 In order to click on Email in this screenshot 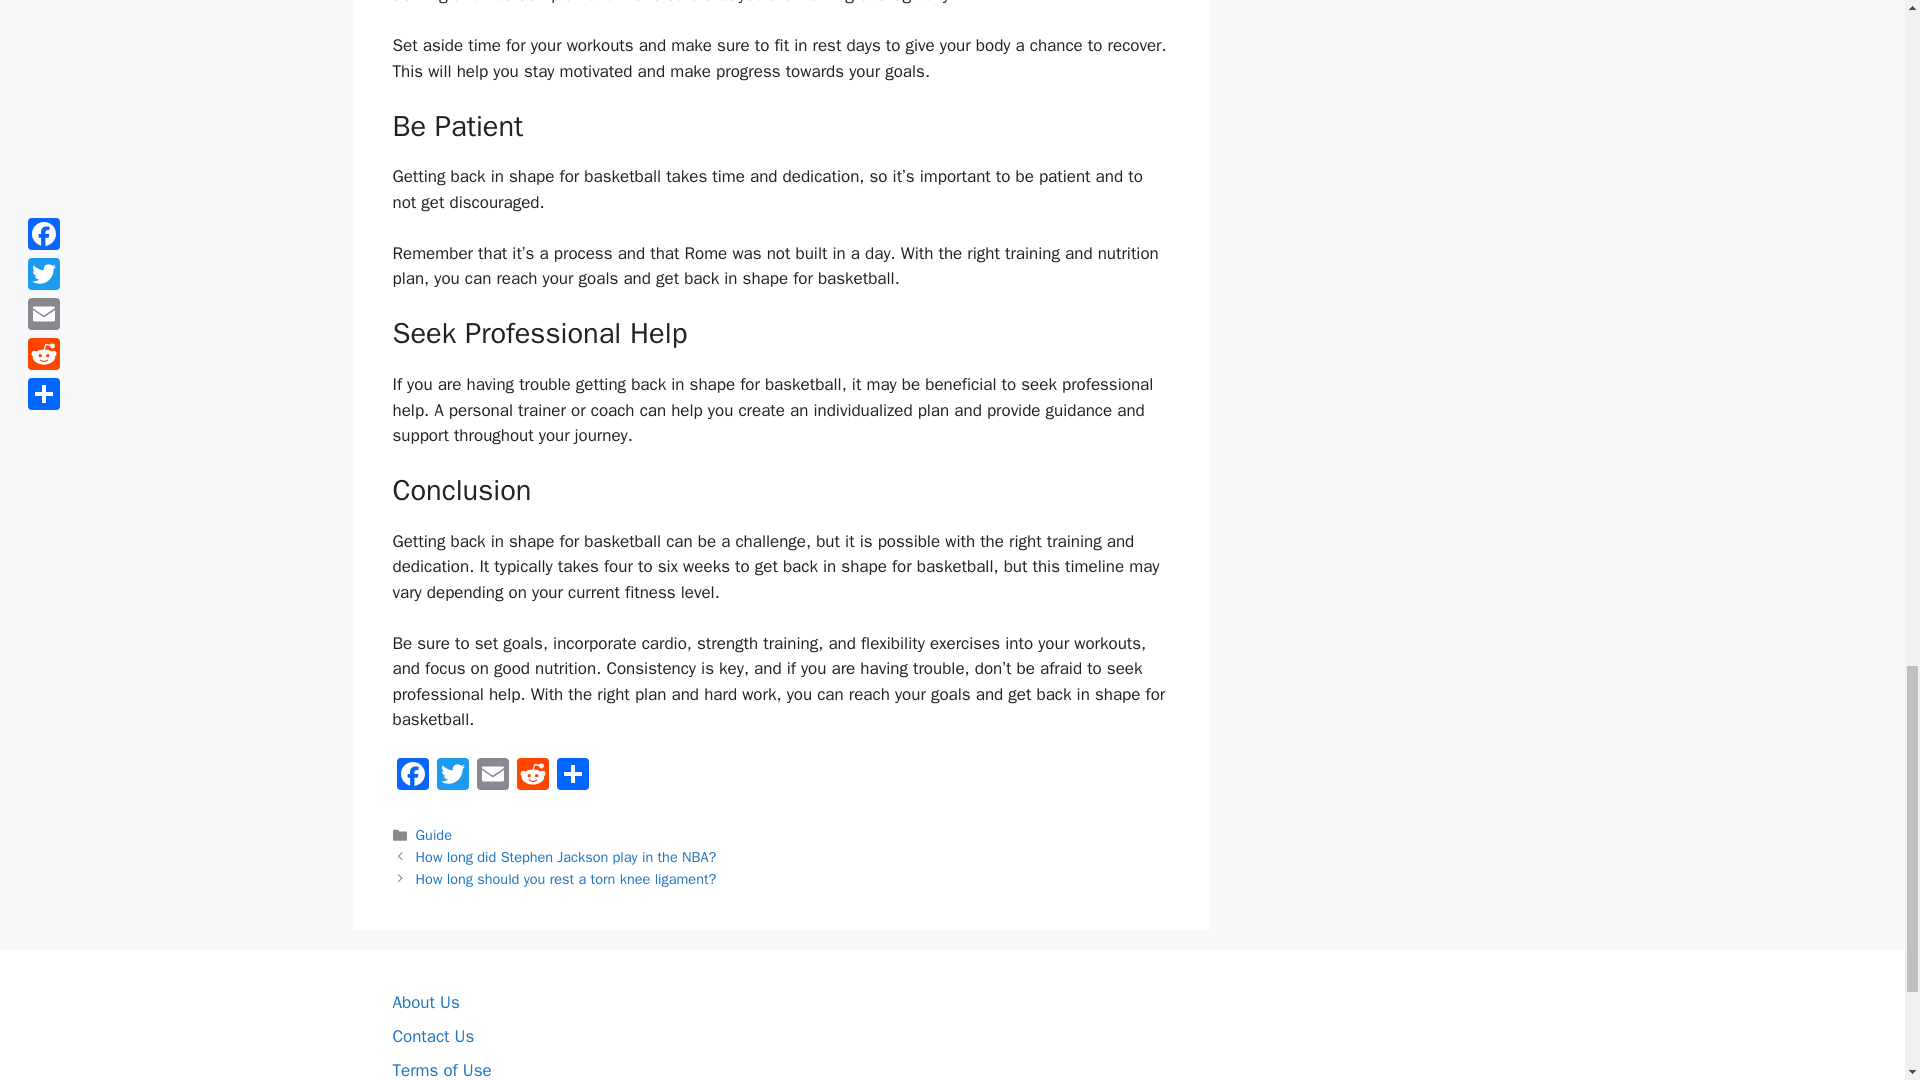, I will do `click(492, 776)`.